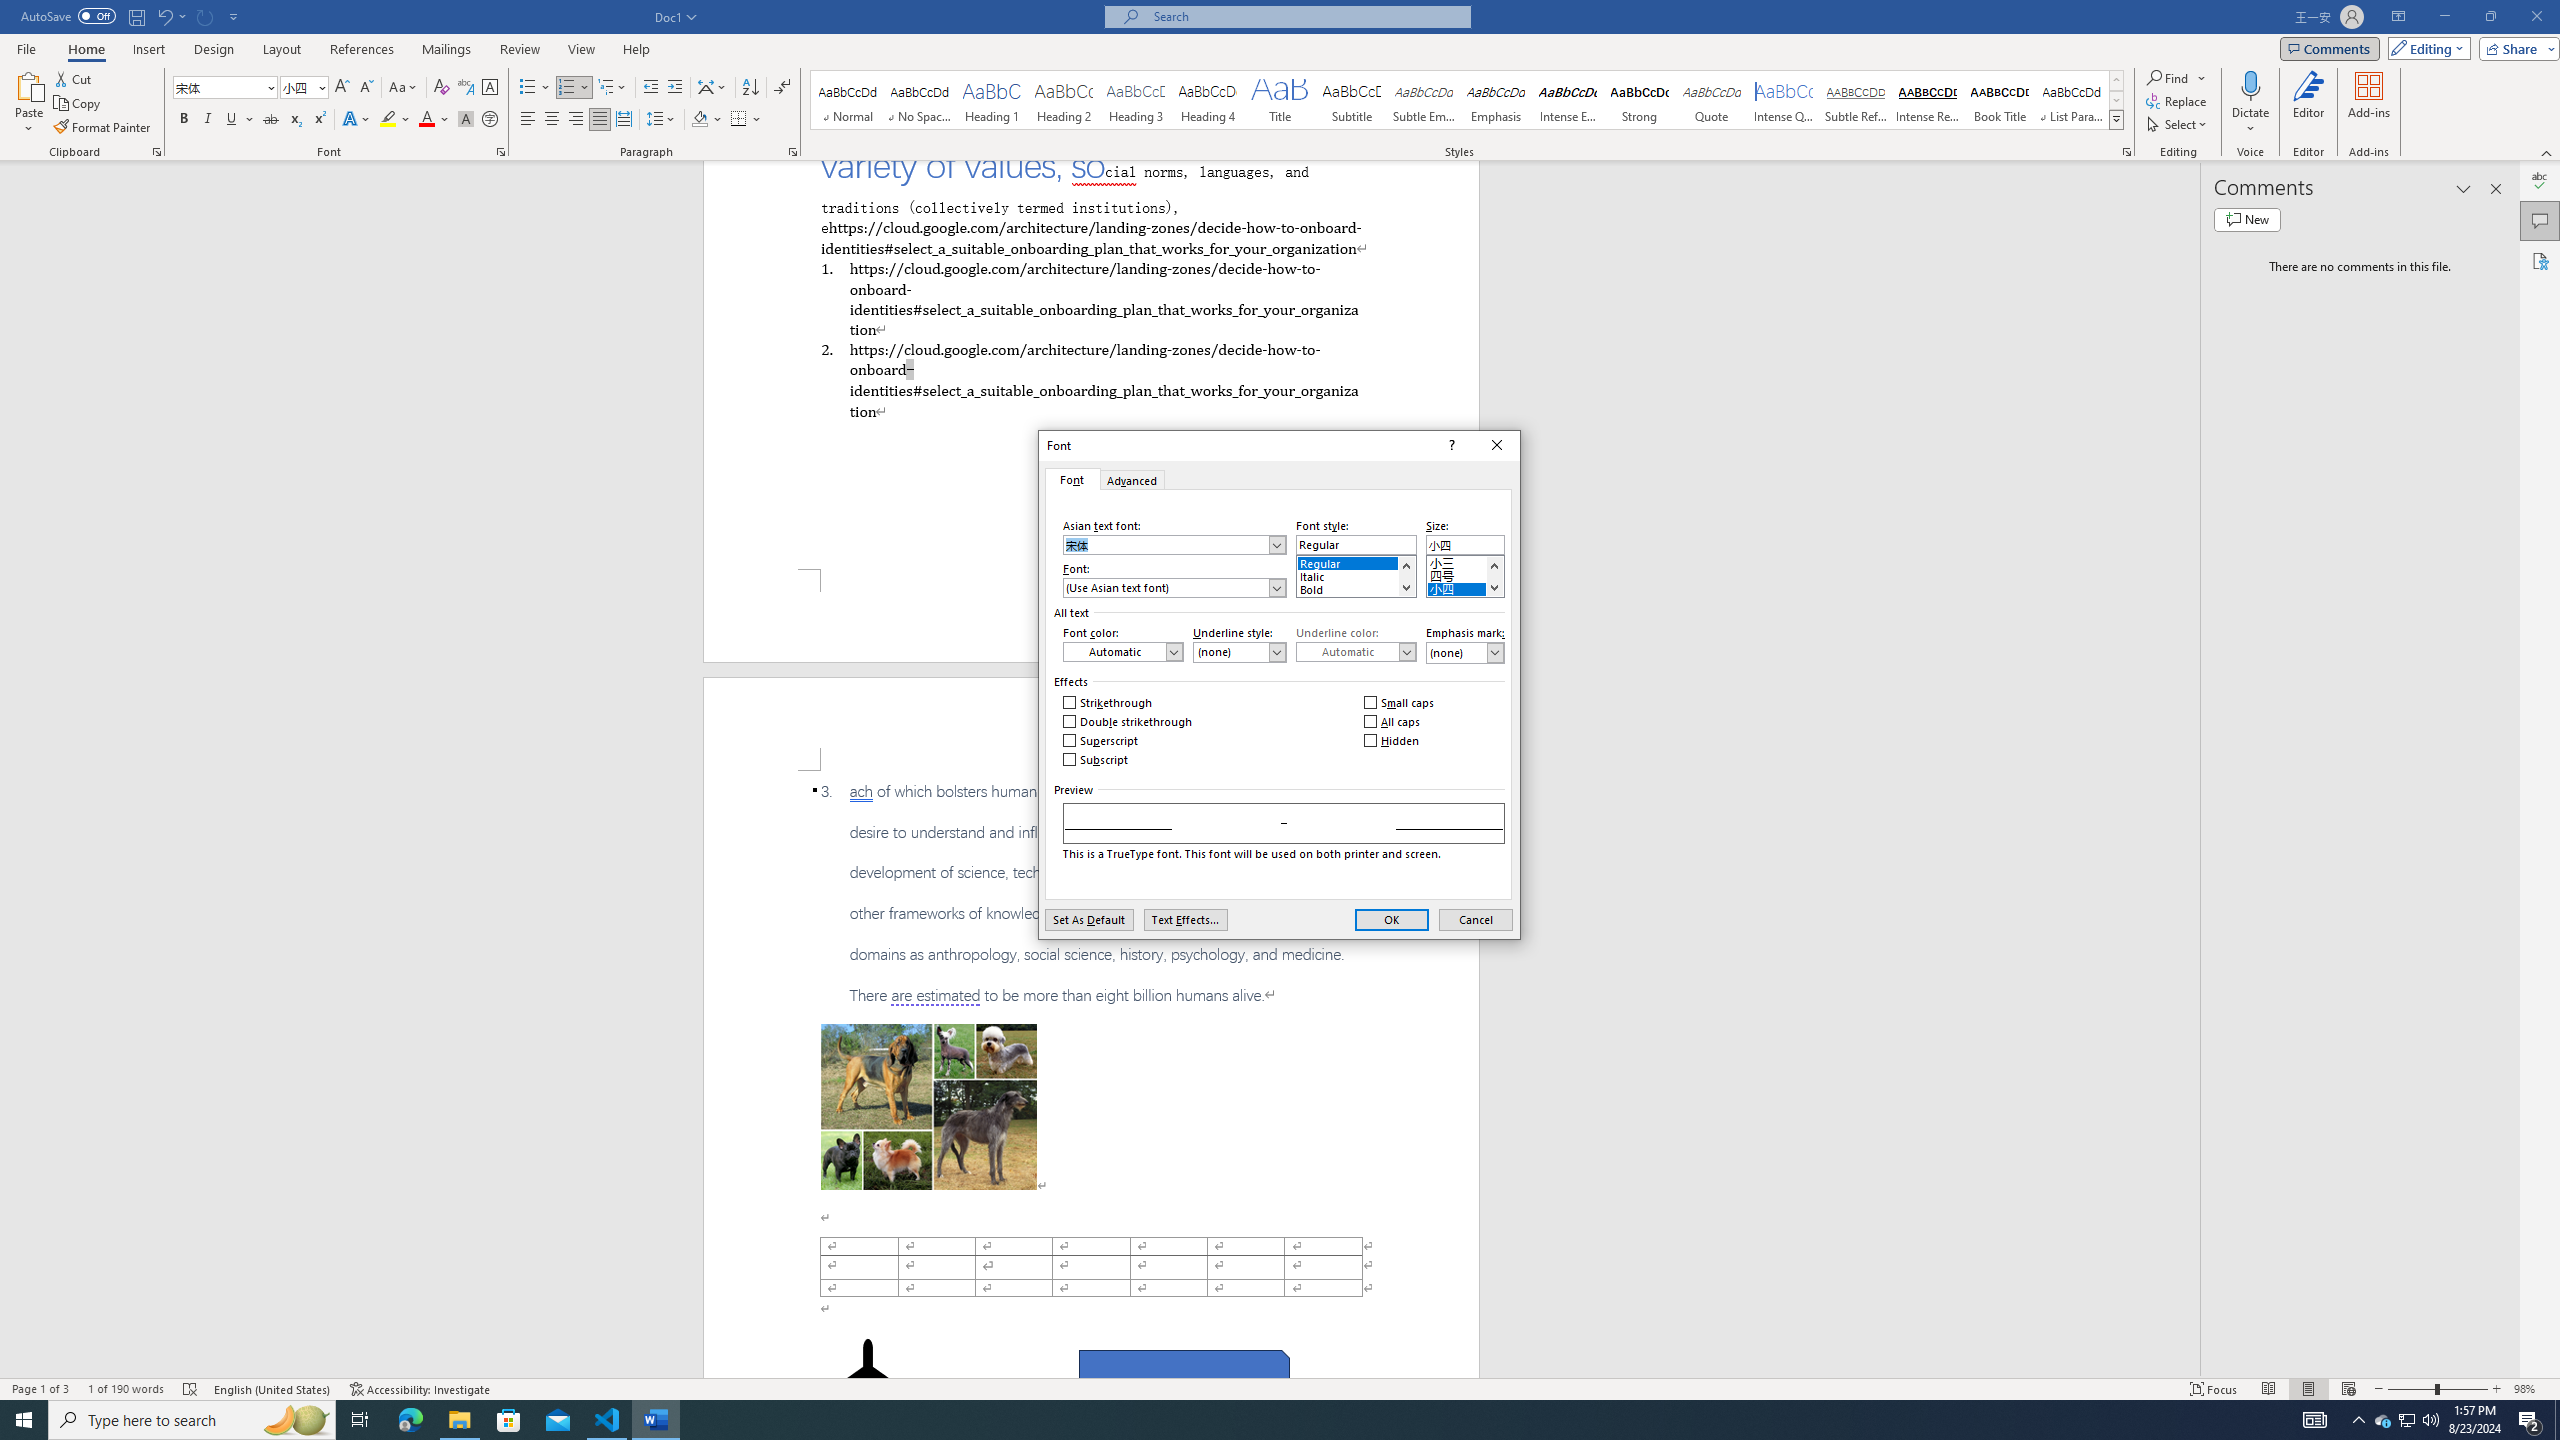 The height and width of the screenshot is (1440, 2560). I want to click on Airplane with solid fill, so click(867, 1378).